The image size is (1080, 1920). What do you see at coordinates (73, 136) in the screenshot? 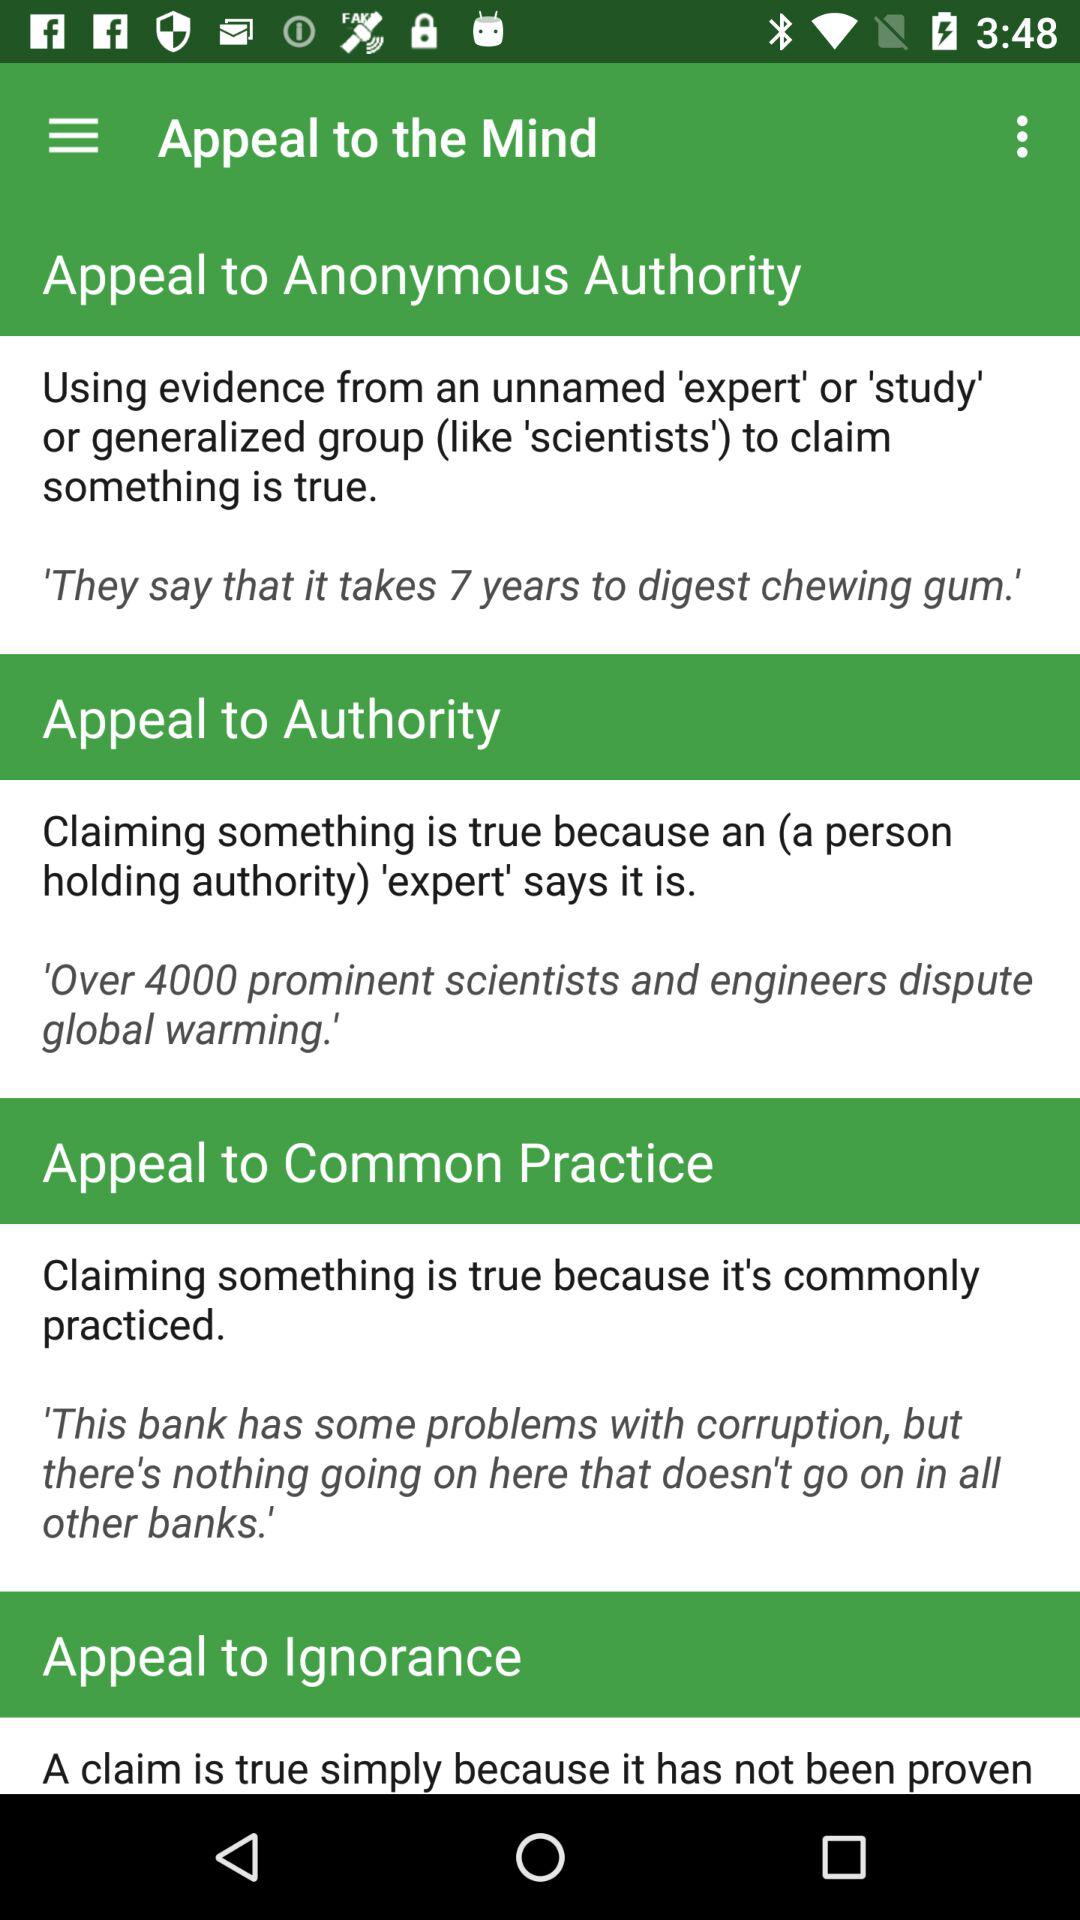
I see `open app to the left of appeal to the icon` at bounding box center [73, 136].